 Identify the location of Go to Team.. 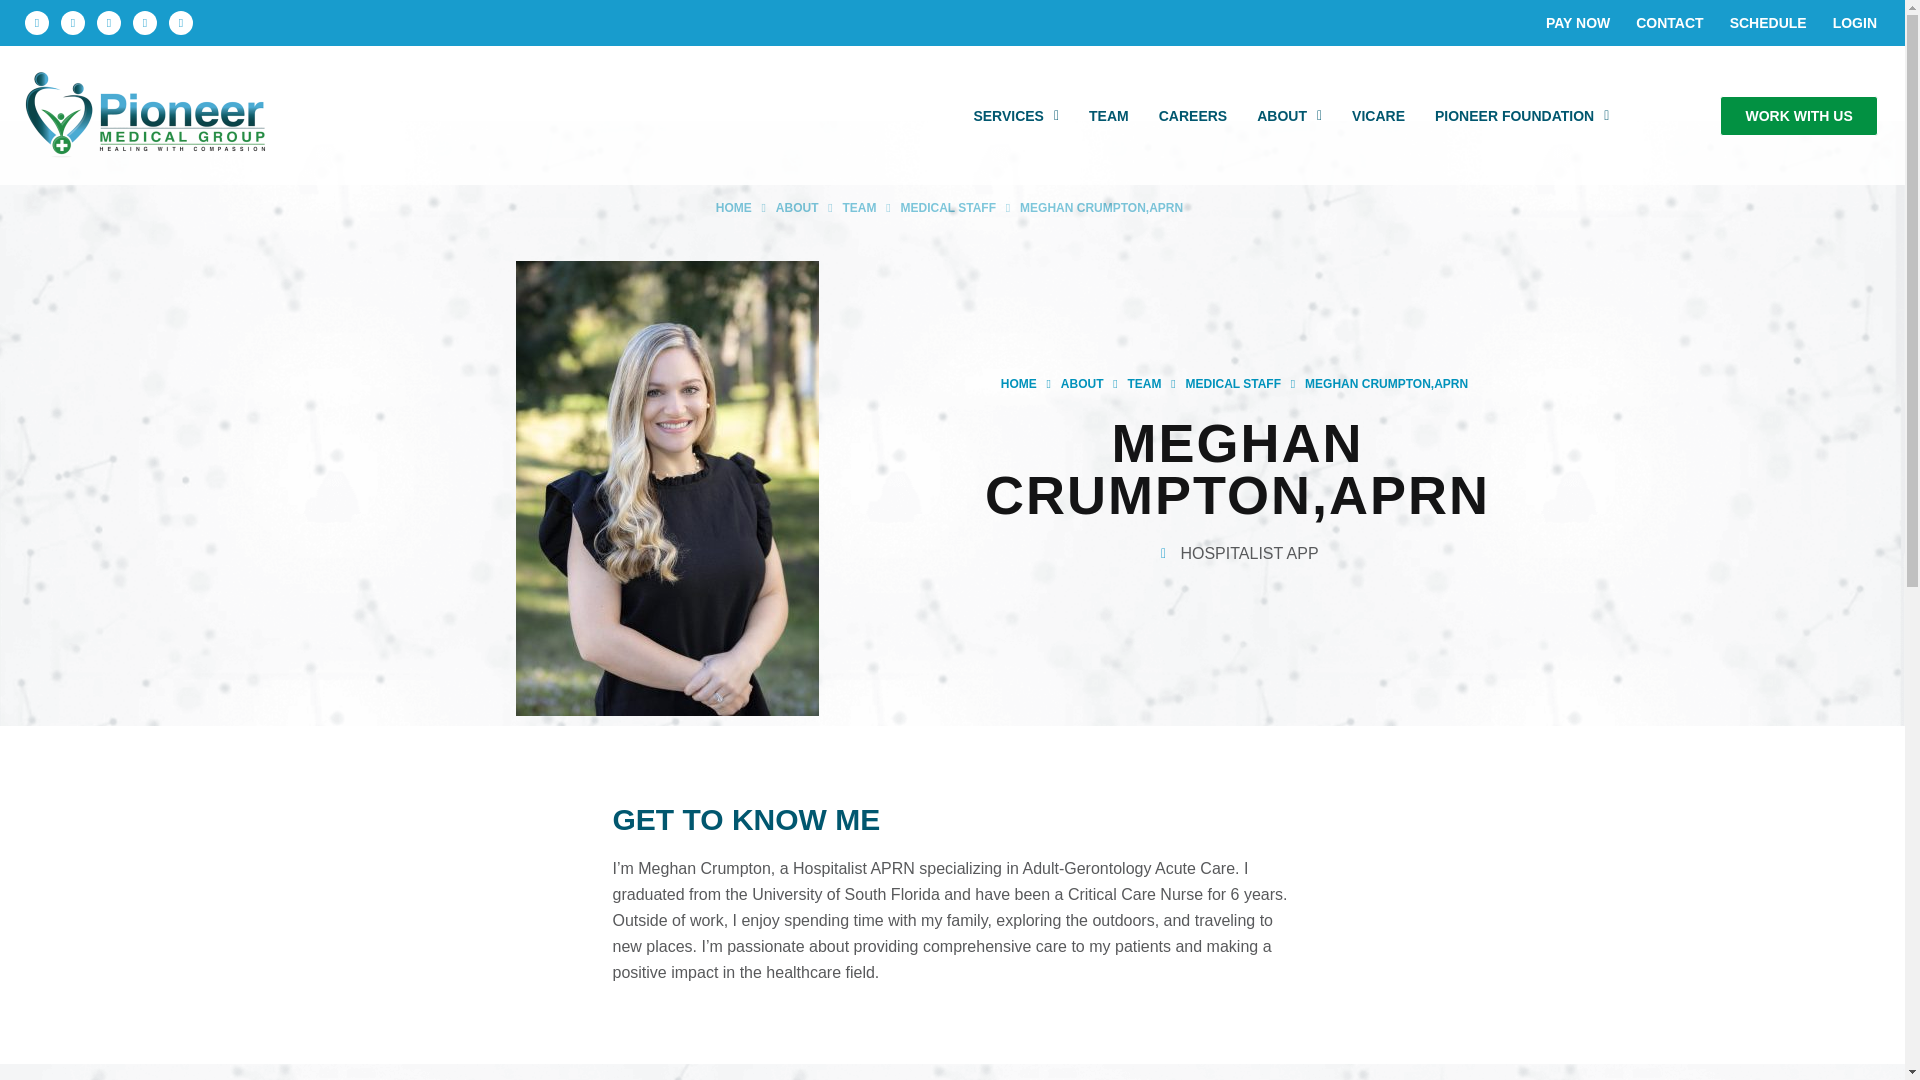
(1144, 384).